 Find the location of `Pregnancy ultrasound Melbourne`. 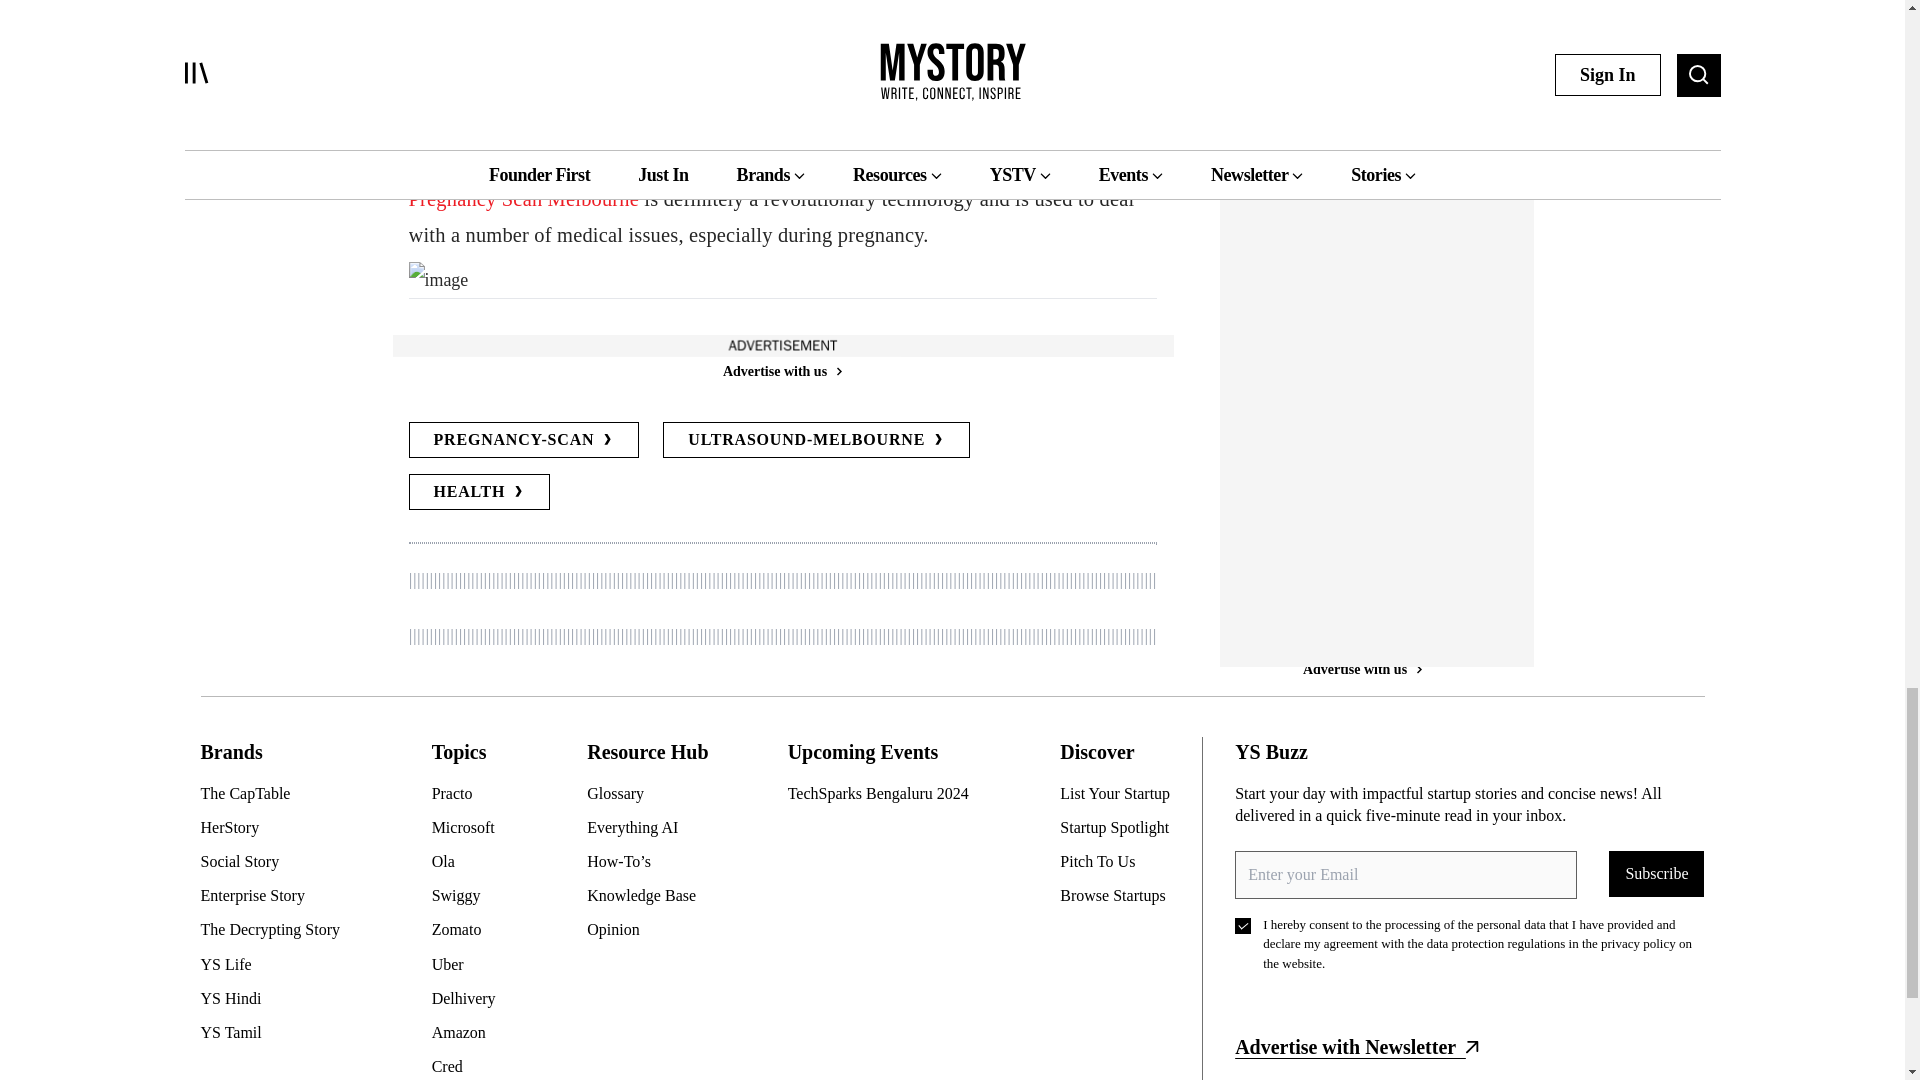

Pregnancy ultrasound Melbourne is located at coordinates (754, 124).